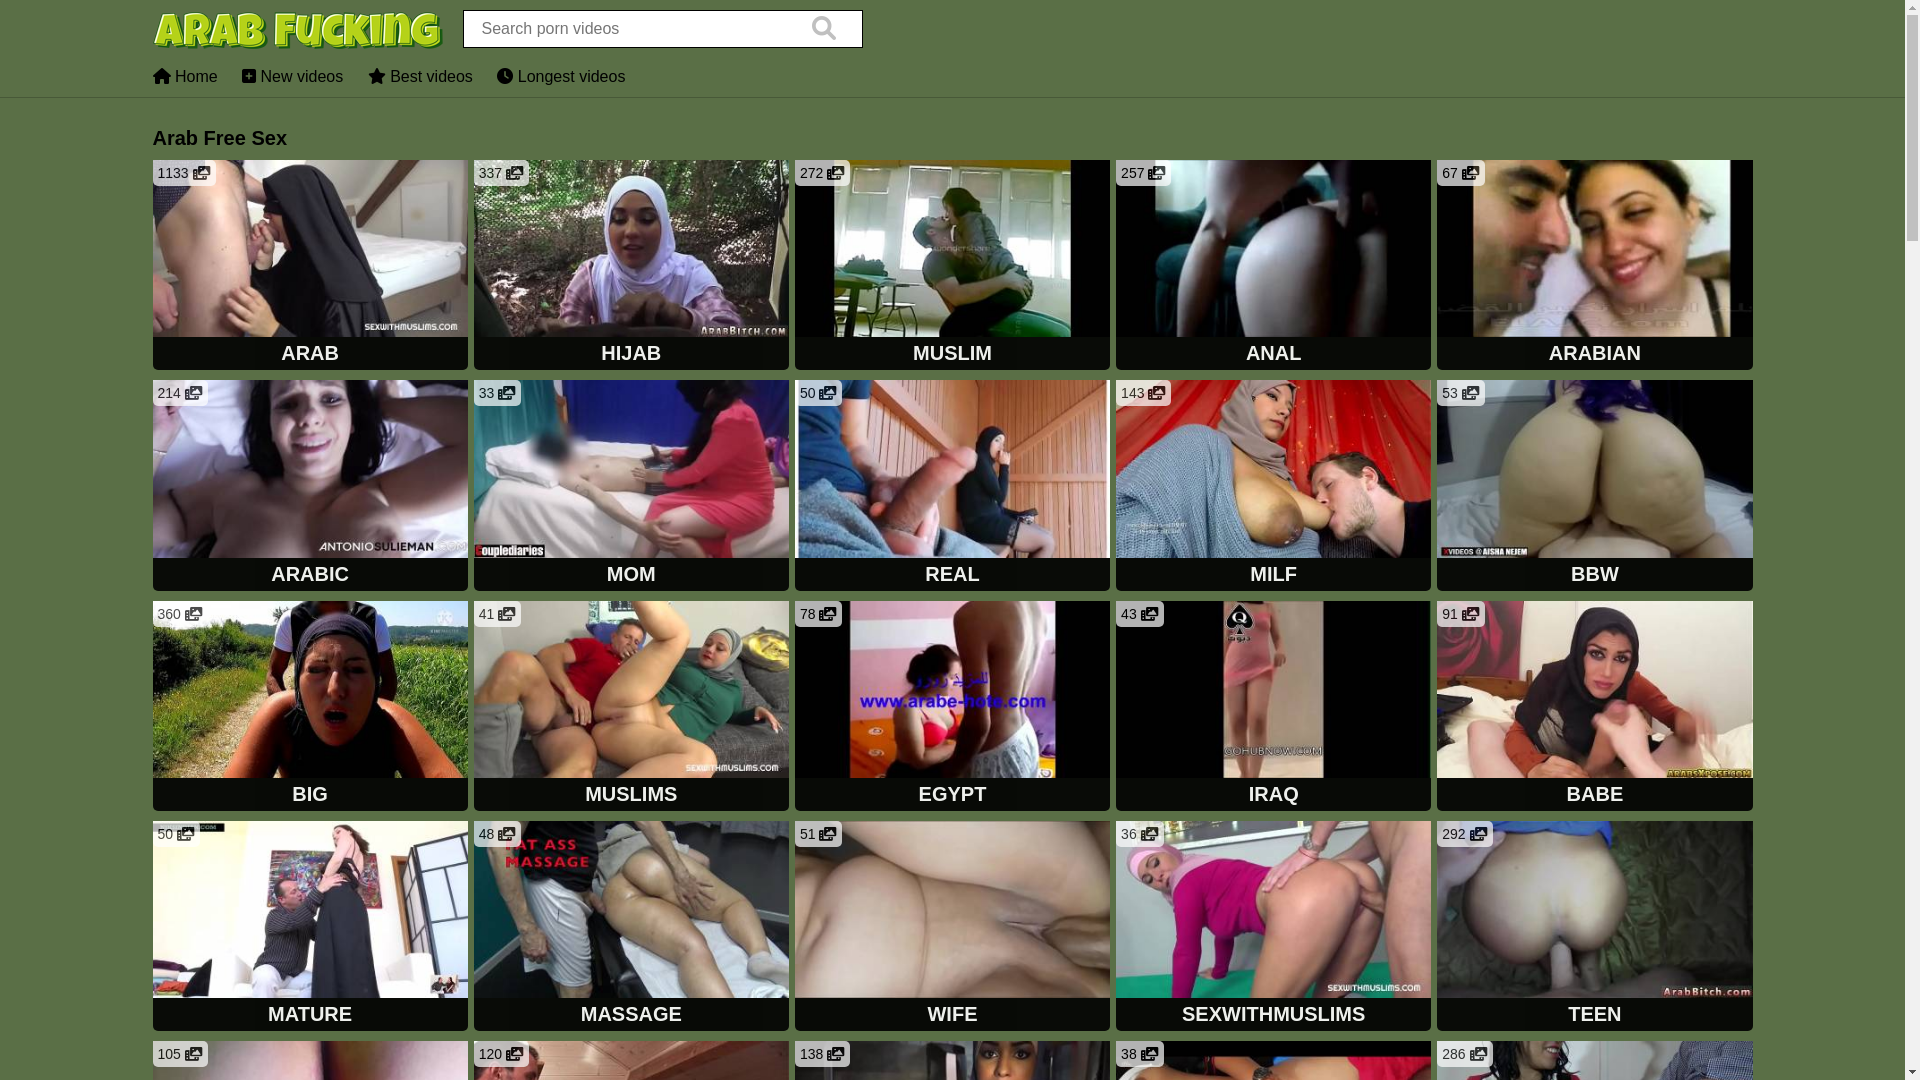 Image resolution: width=1920 pixels, height=1080 pixels. I want to click on New videos, so click(292, 76).